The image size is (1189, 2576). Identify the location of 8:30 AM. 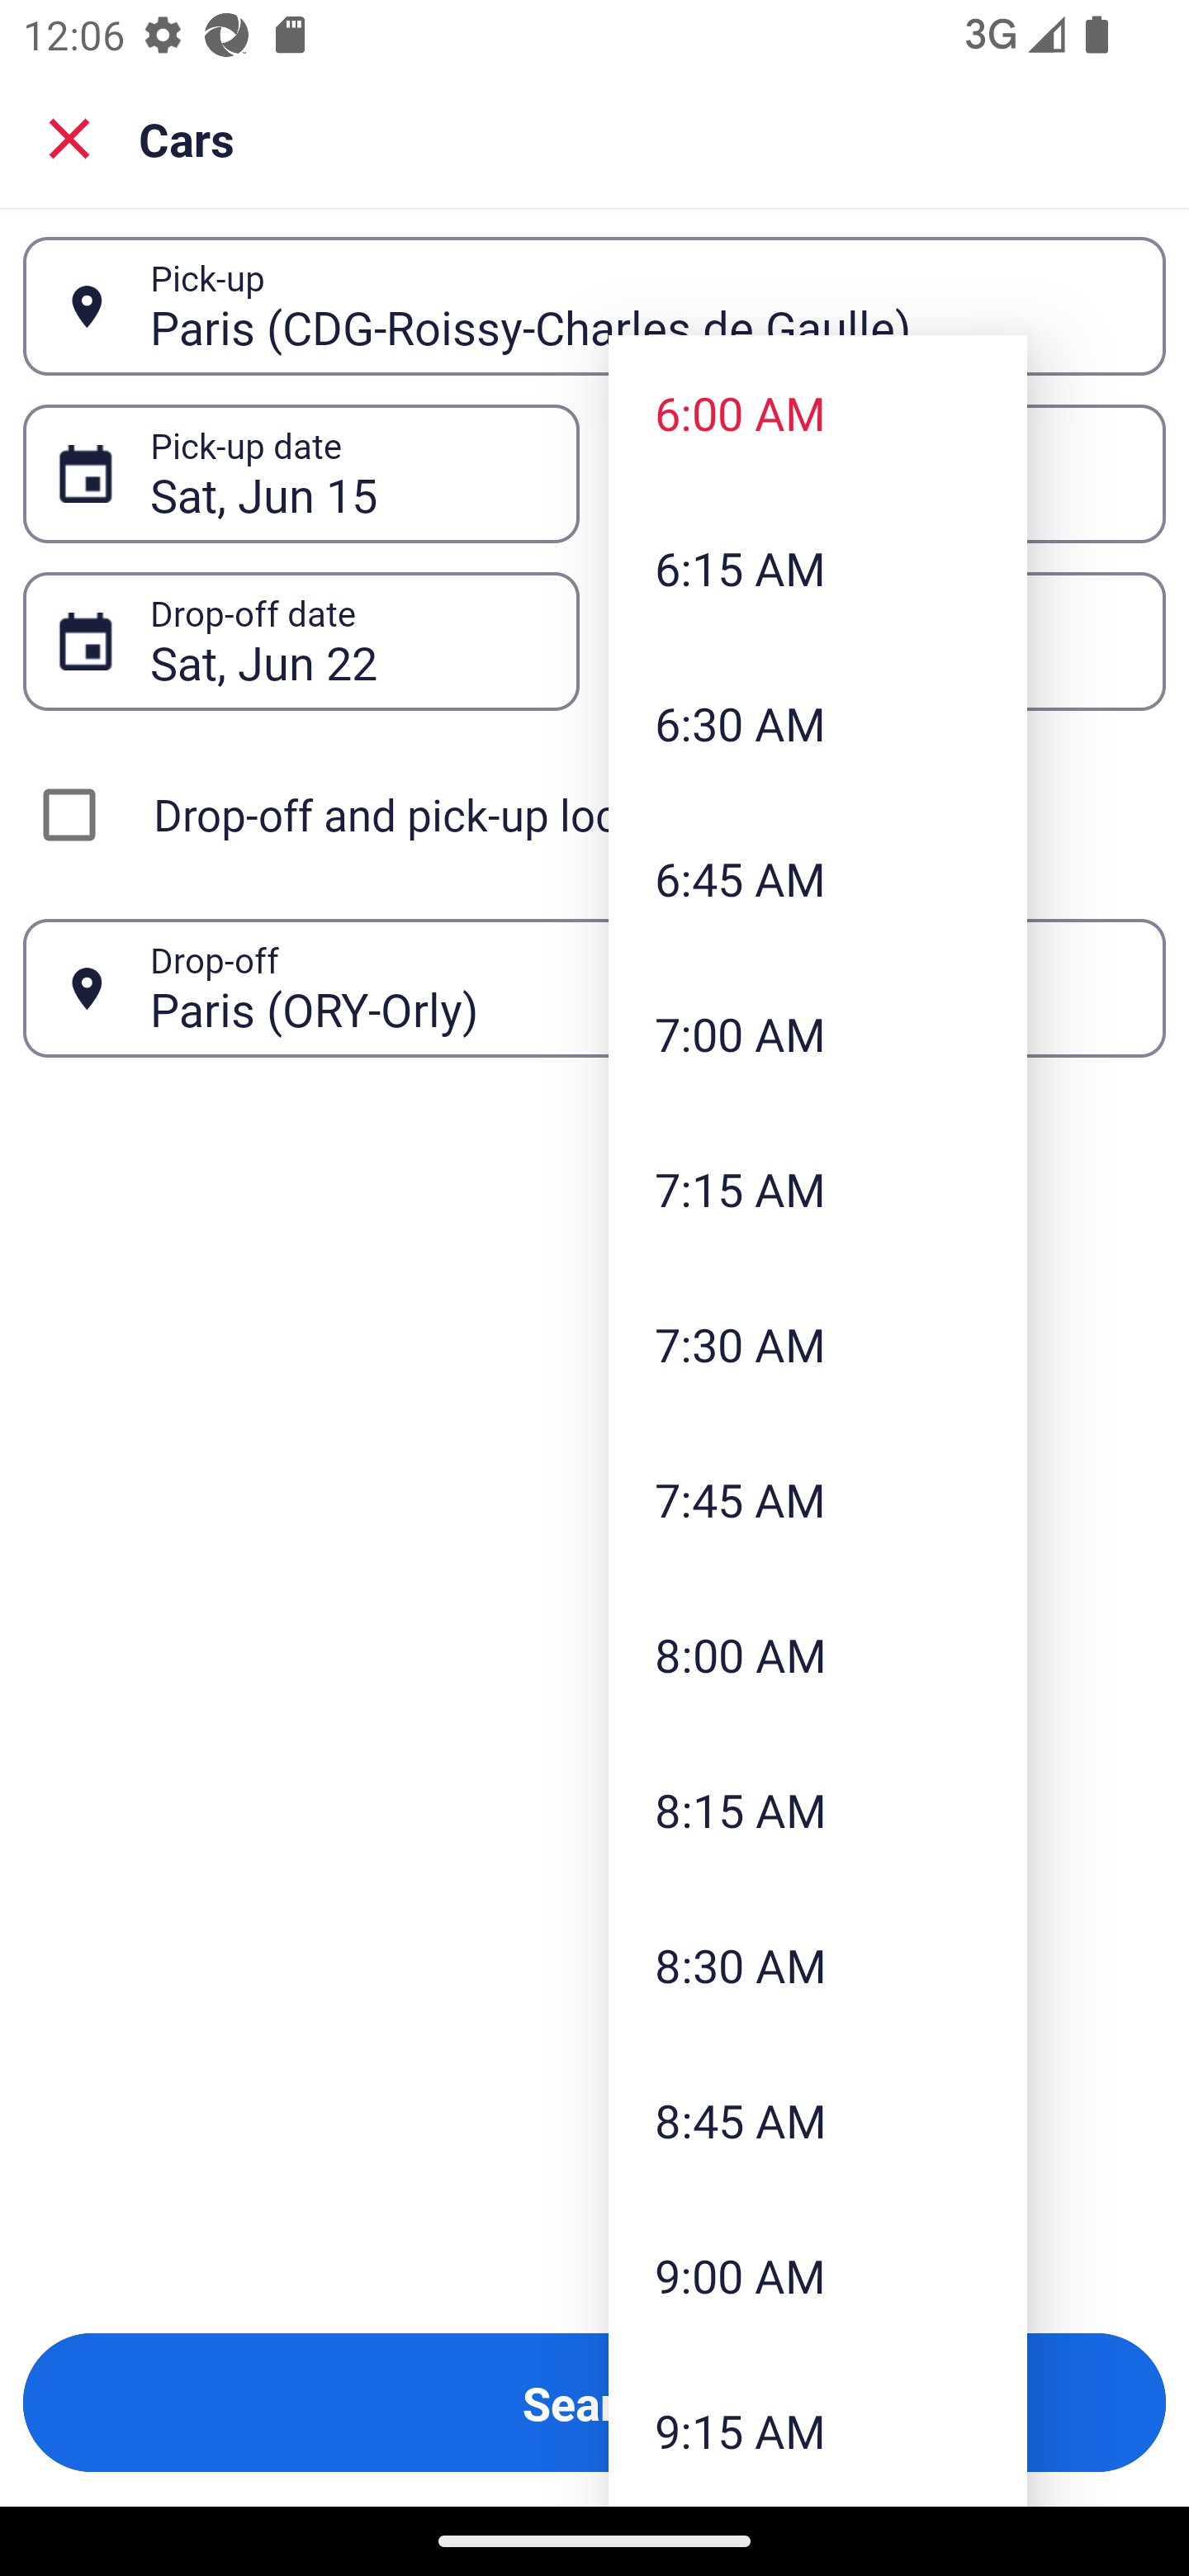
(817, 1965).